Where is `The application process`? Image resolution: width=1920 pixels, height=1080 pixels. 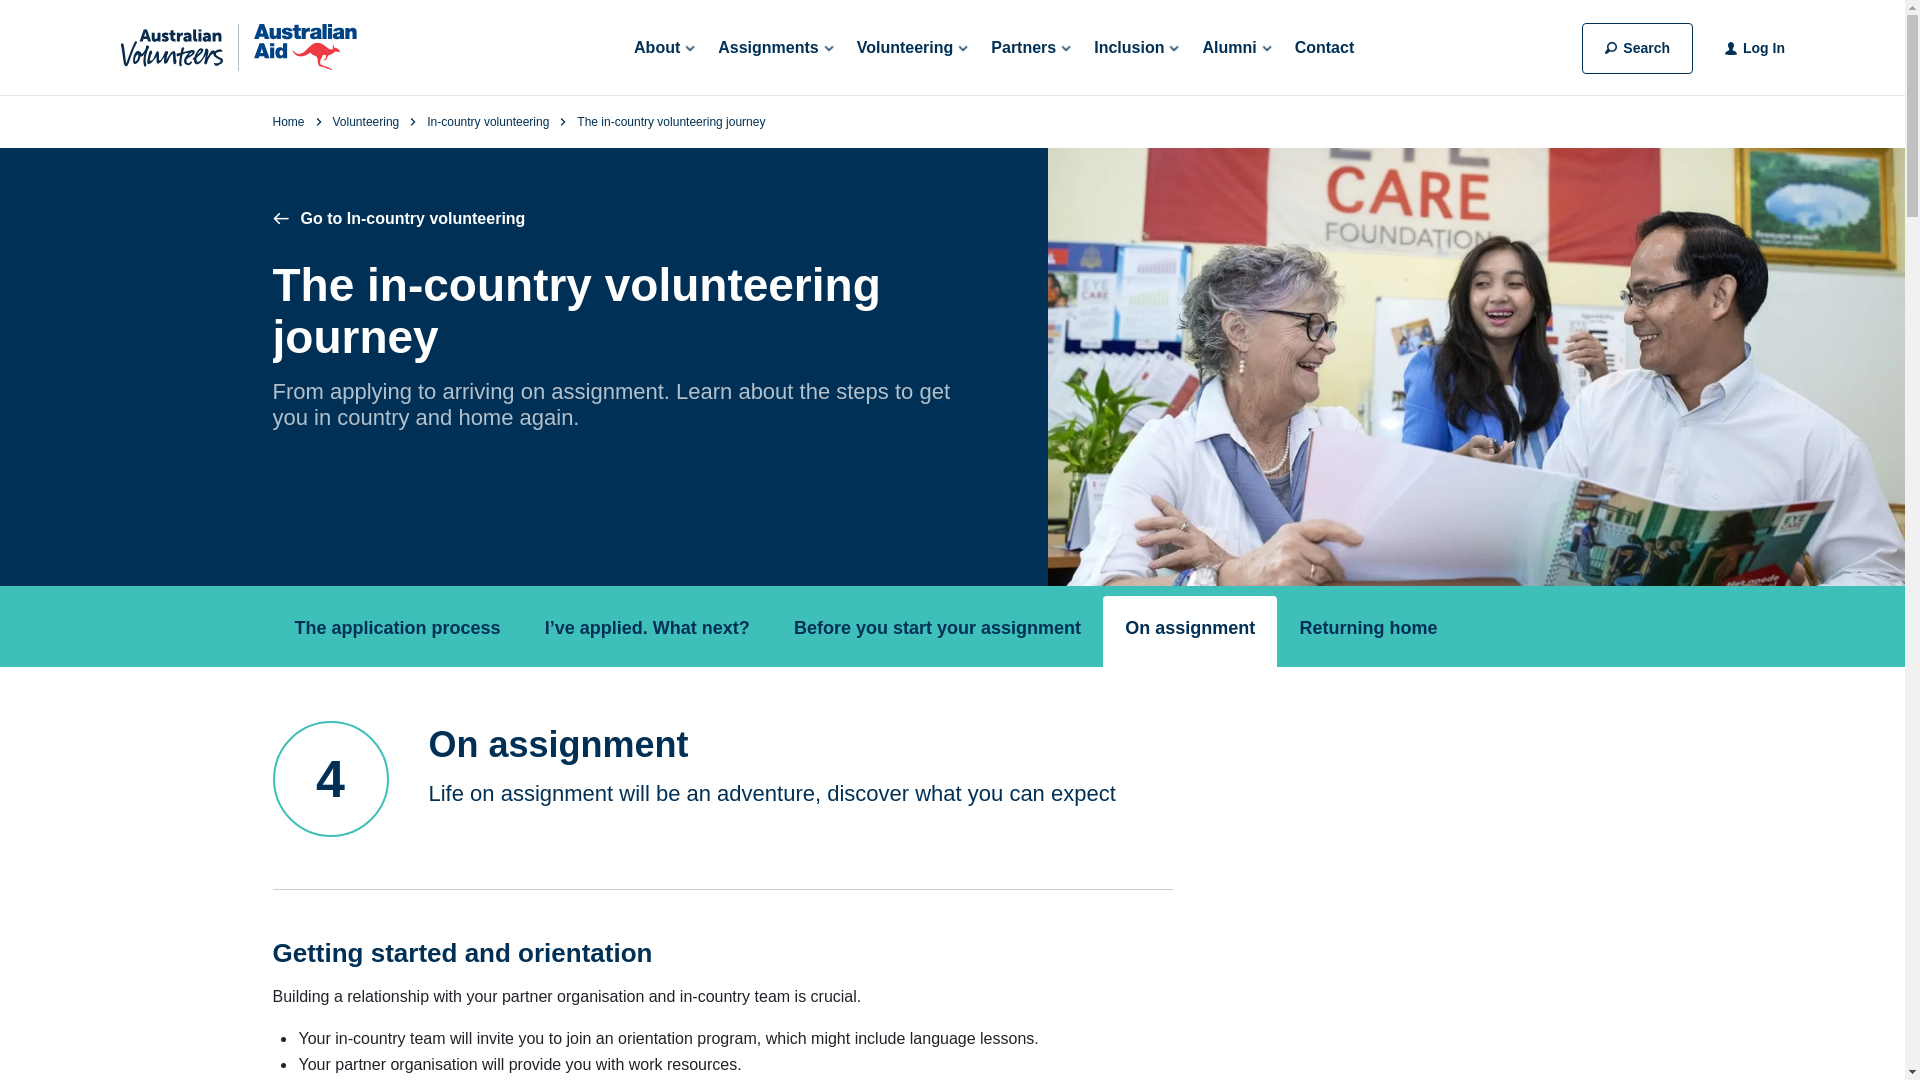 The application process is located at coordinates (397, 632).